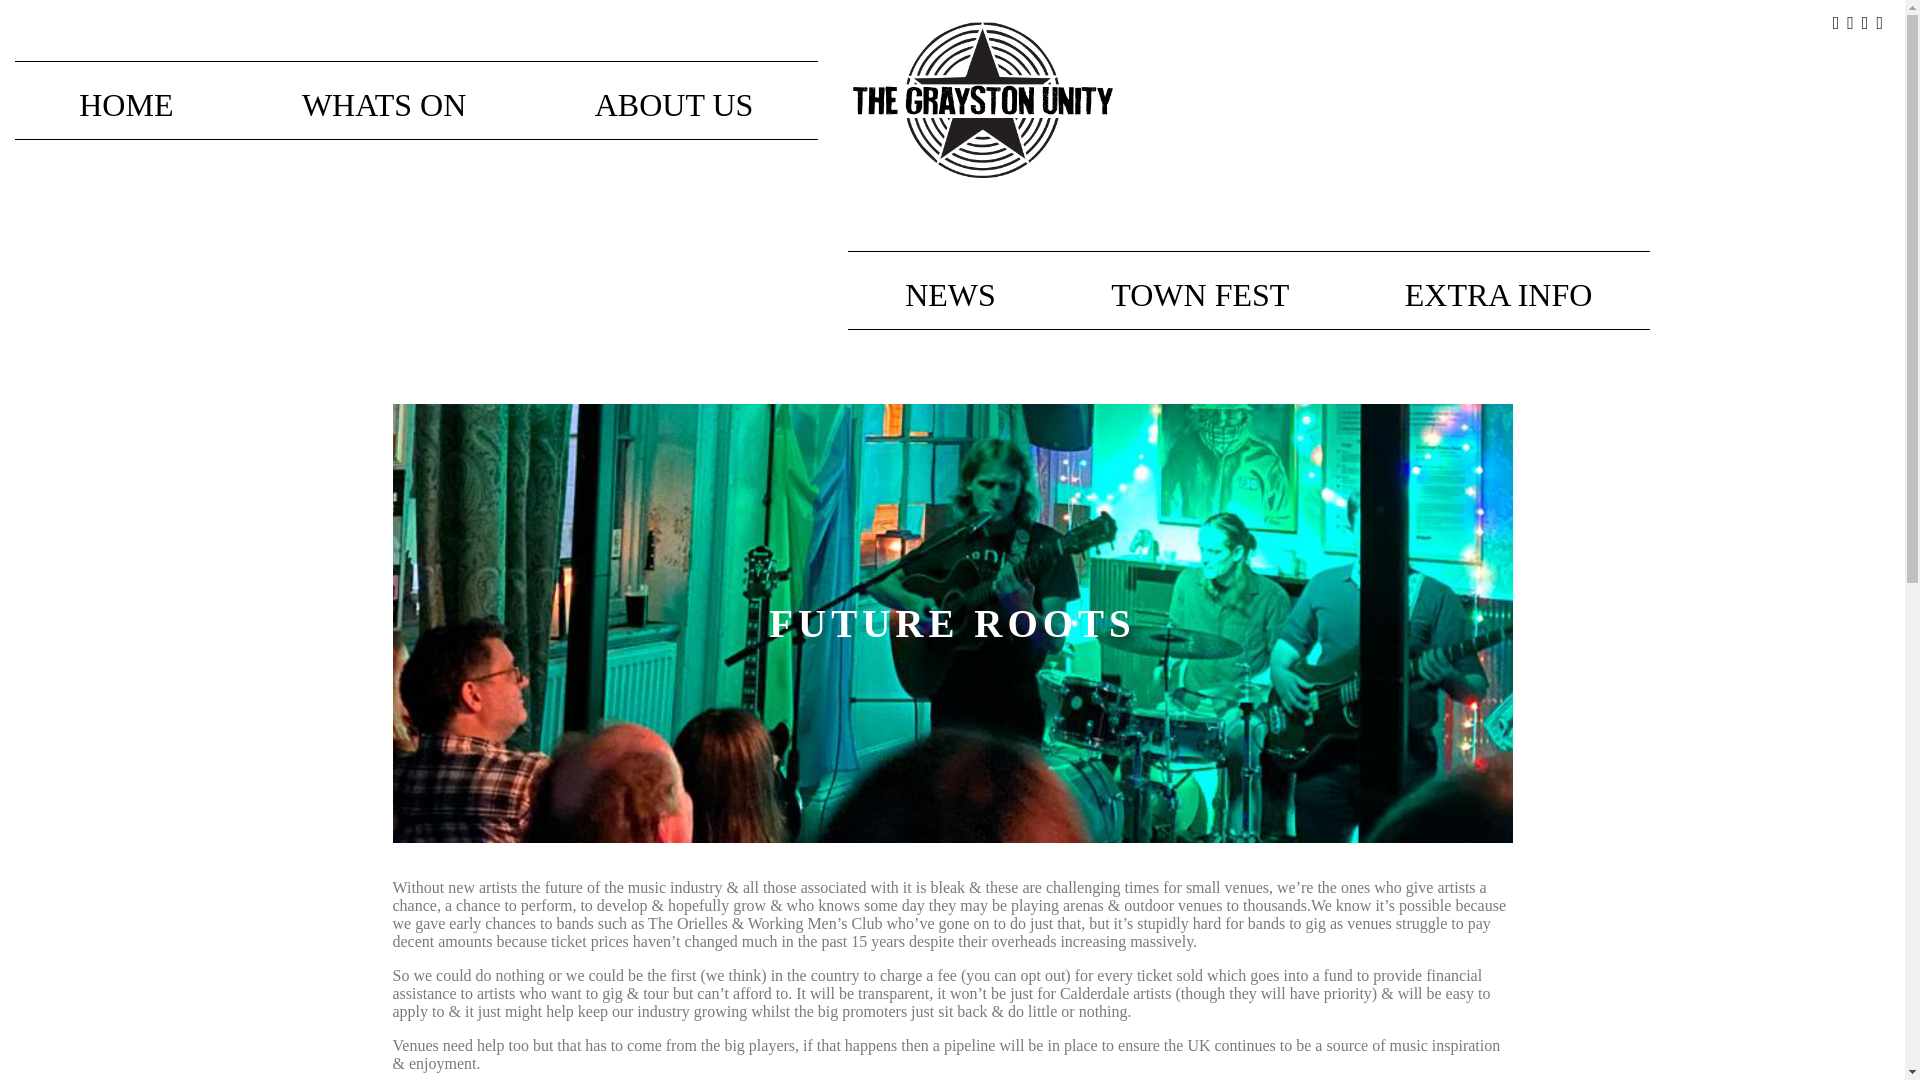 This screenshot has height=1080, width=1920. I want to click on TOWN FEST, so click(1200, 294).